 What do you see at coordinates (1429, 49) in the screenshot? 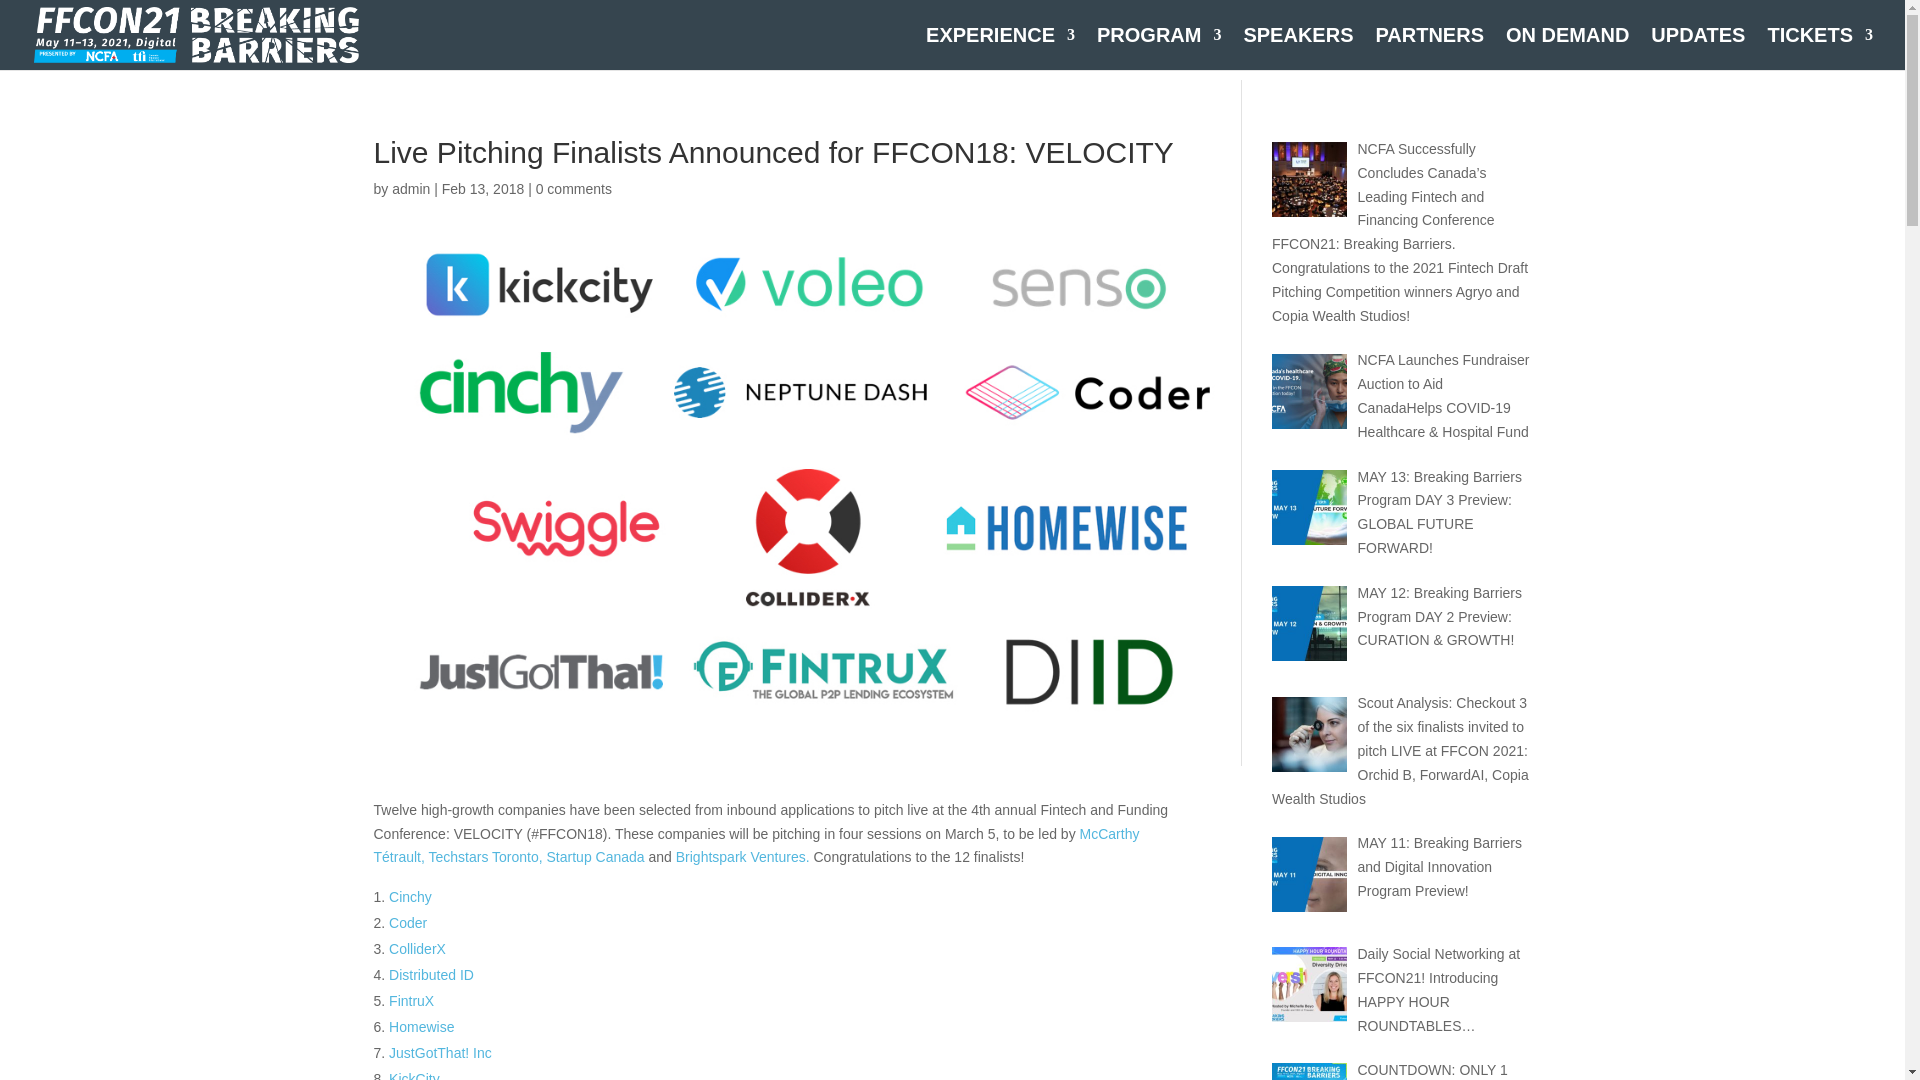
I see `PARTNERS` at bounding box center [1429, 49].